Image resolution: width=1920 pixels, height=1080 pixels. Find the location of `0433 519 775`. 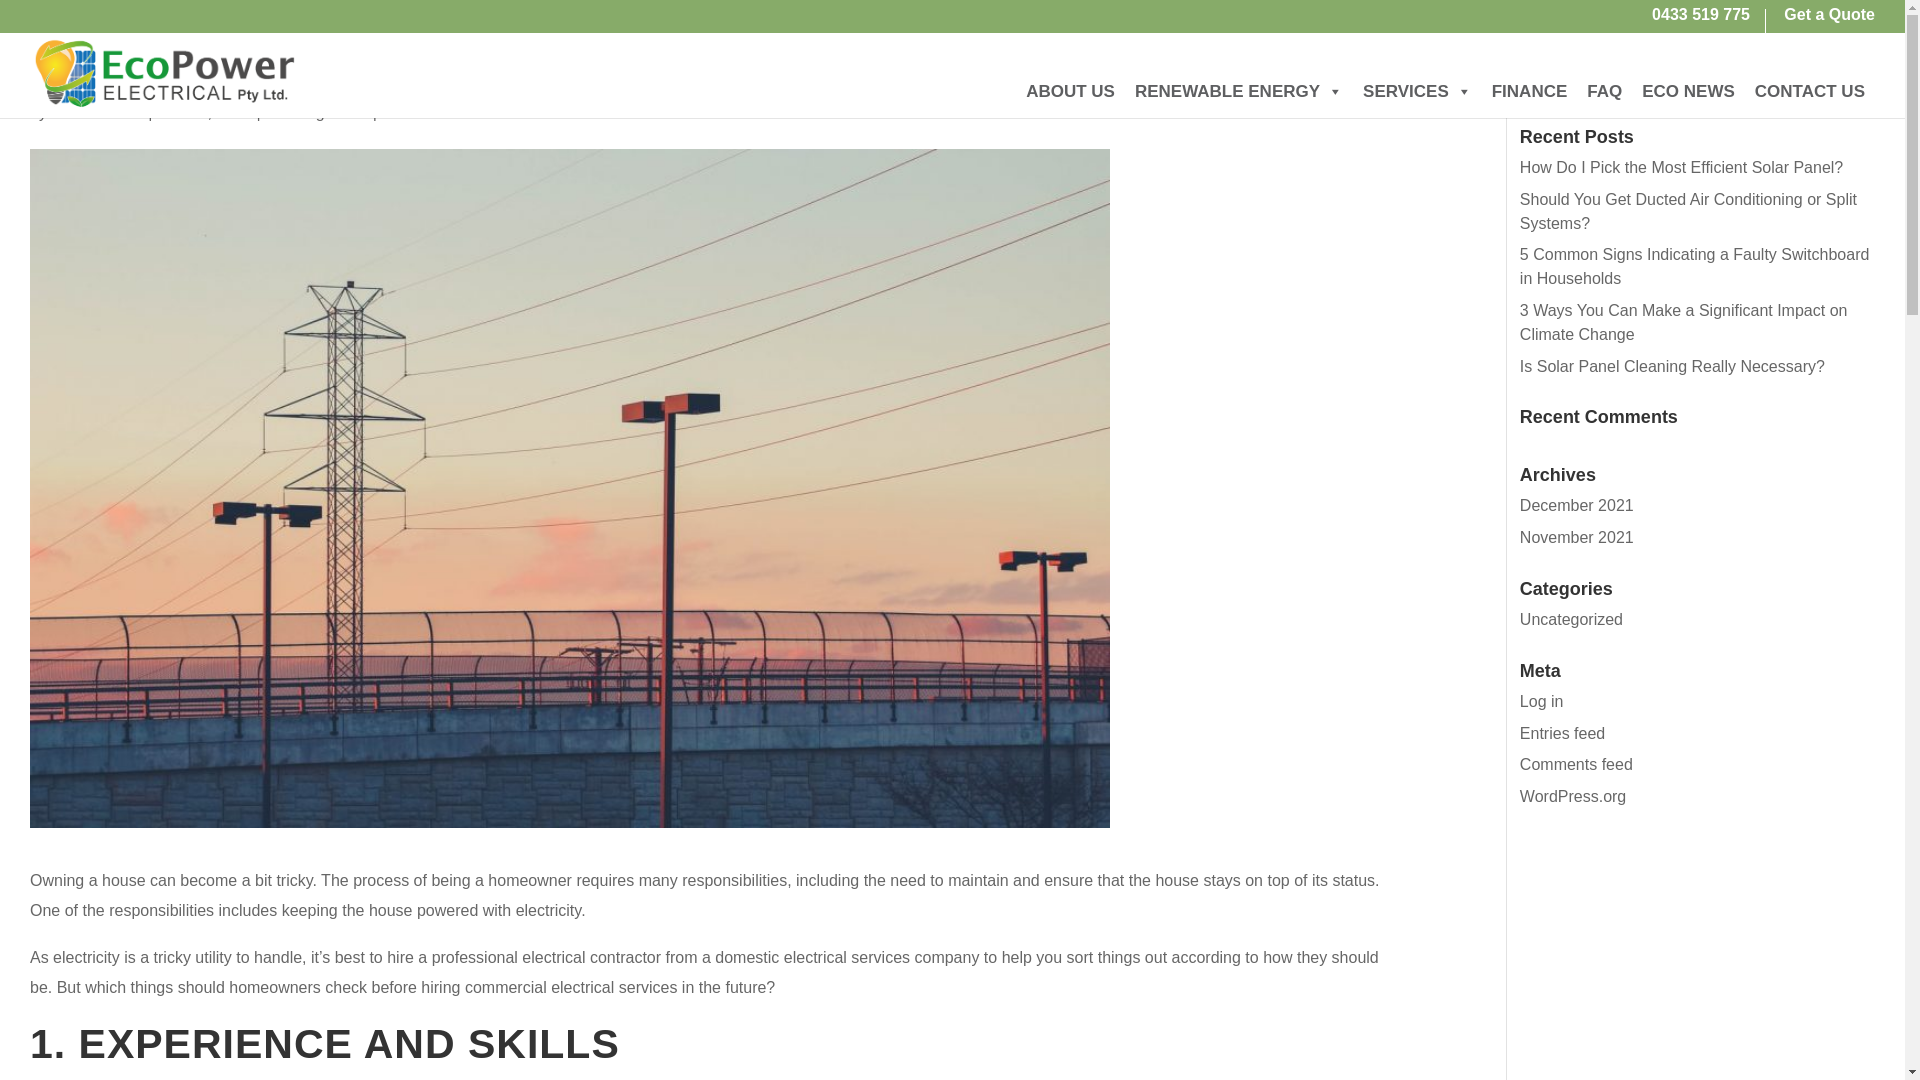

0433 519 775 is located at coordinates (1700, 20).